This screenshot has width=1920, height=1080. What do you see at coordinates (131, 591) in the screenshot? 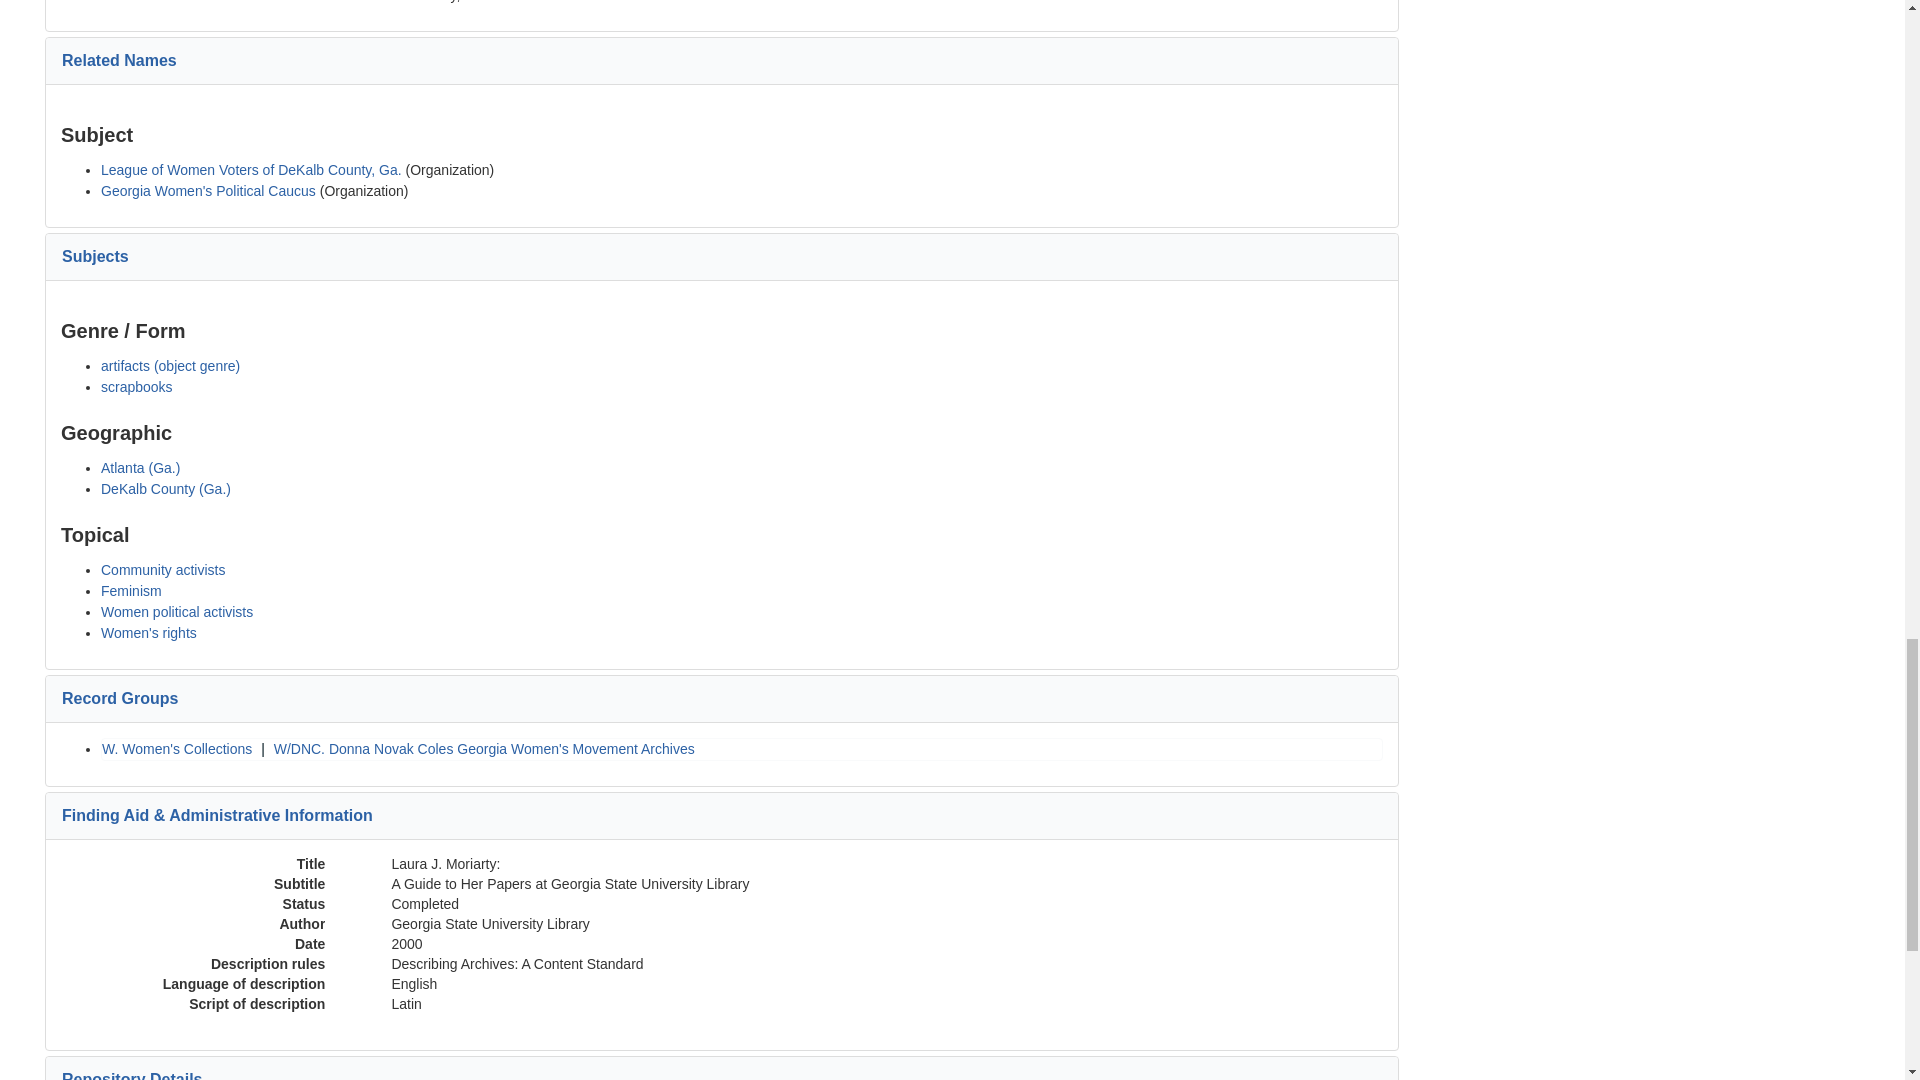
I see `Feminism` at bounding box center [131, 591].